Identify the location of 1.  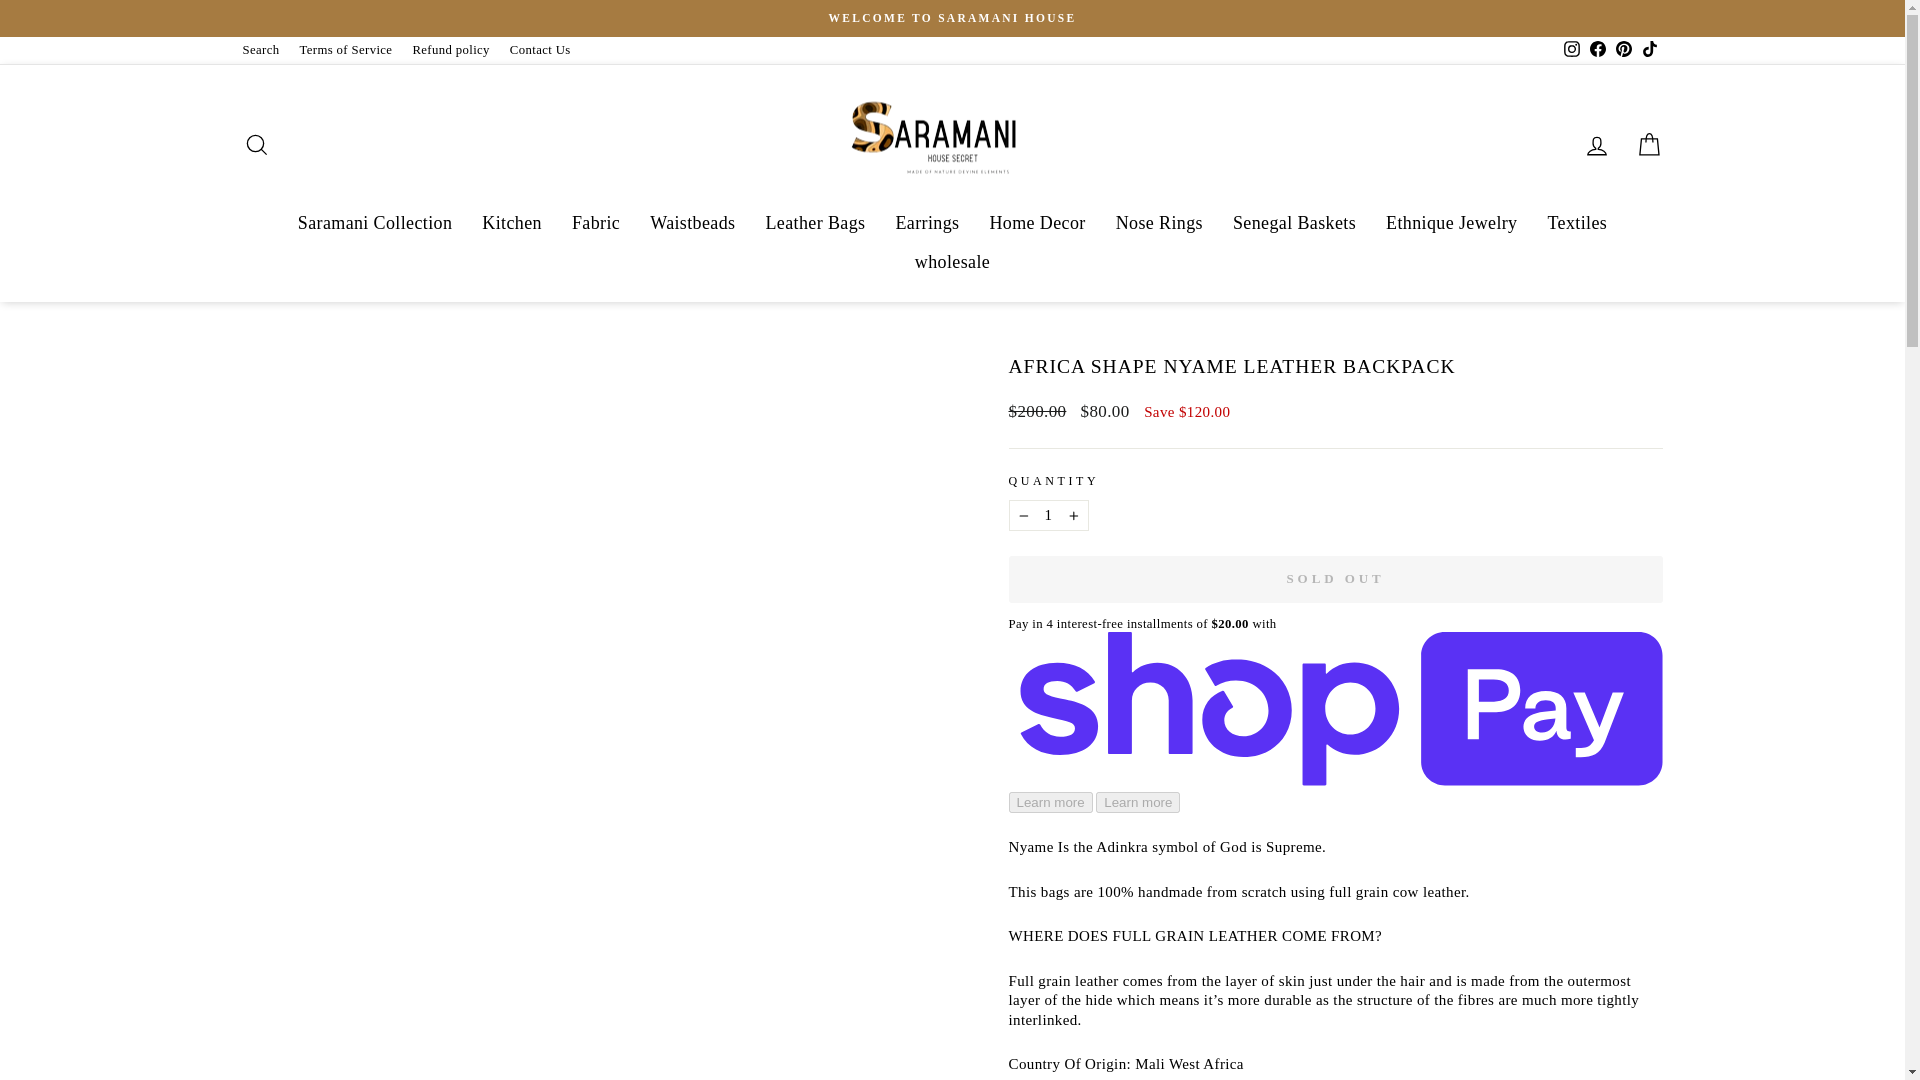
(1048, 516).